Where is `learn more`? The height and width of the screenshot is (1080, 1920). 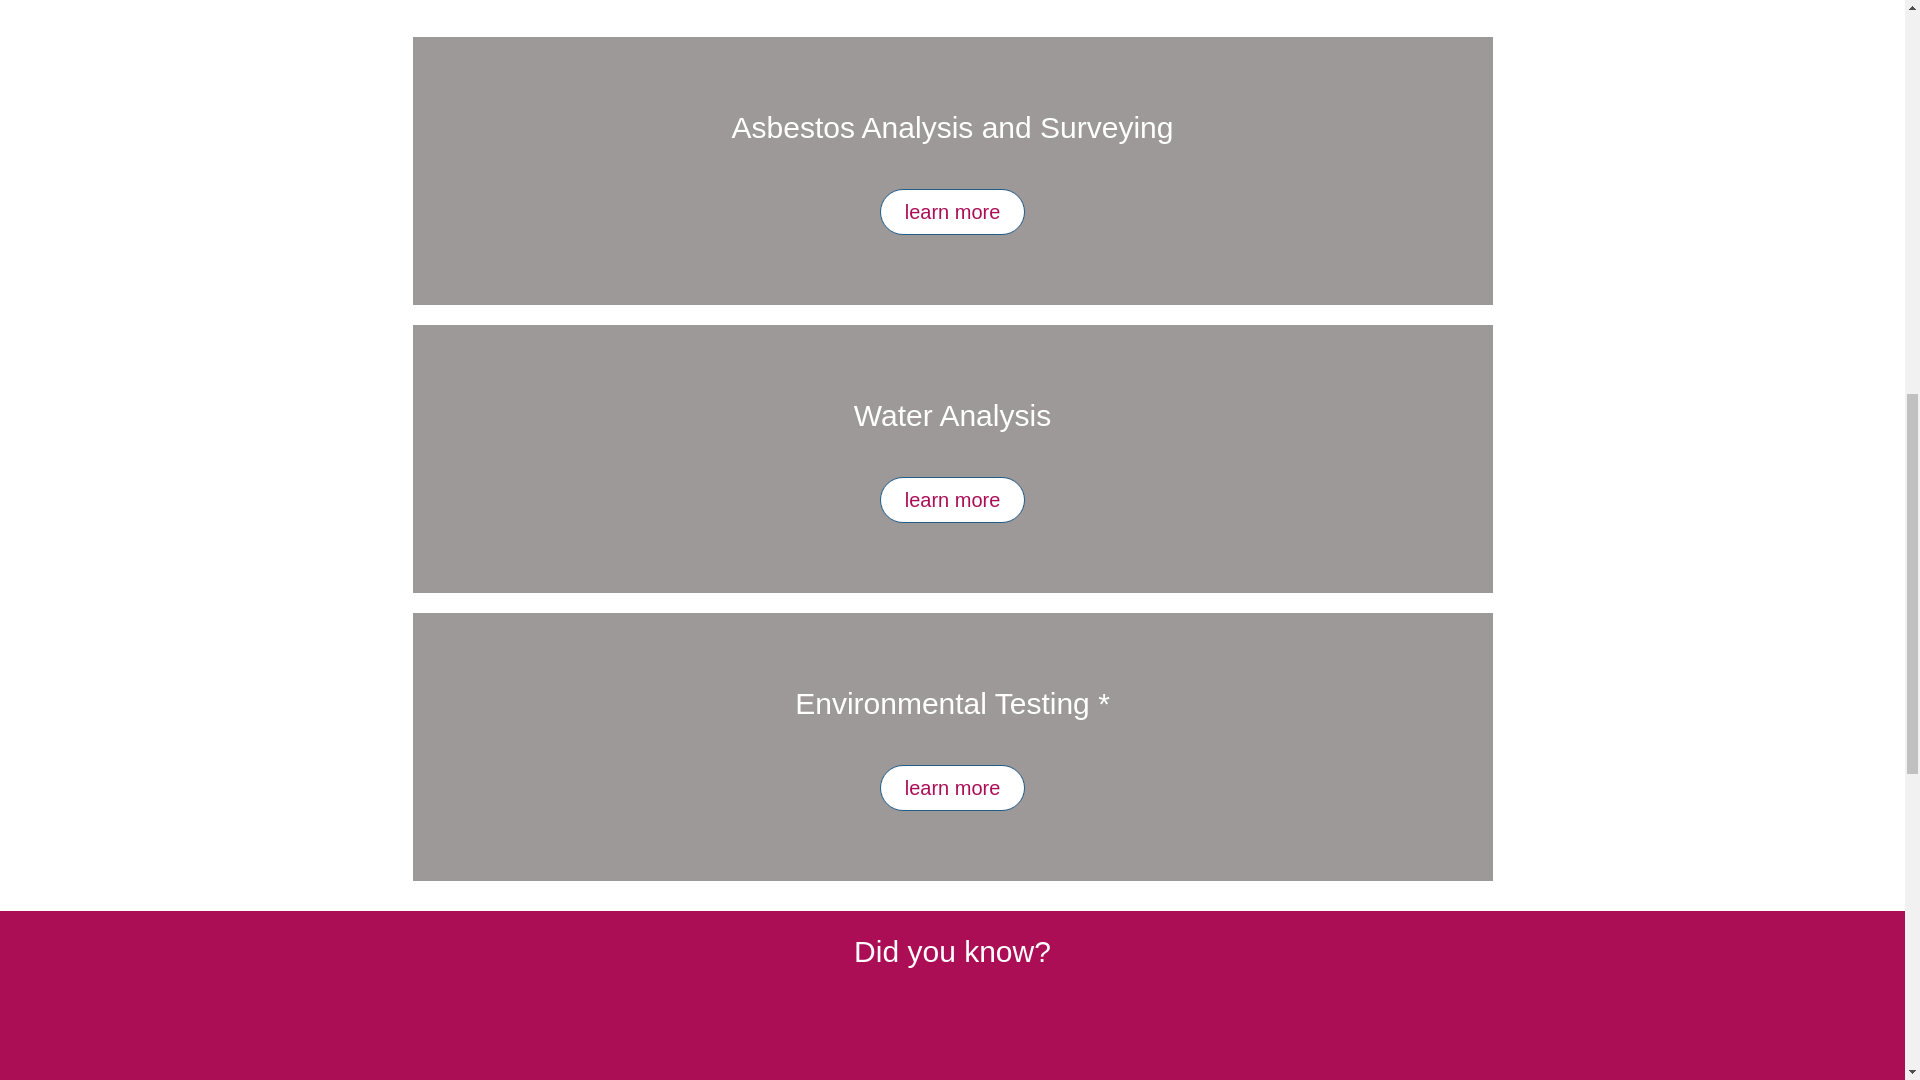
learn more is located at coordinates (952, 212).